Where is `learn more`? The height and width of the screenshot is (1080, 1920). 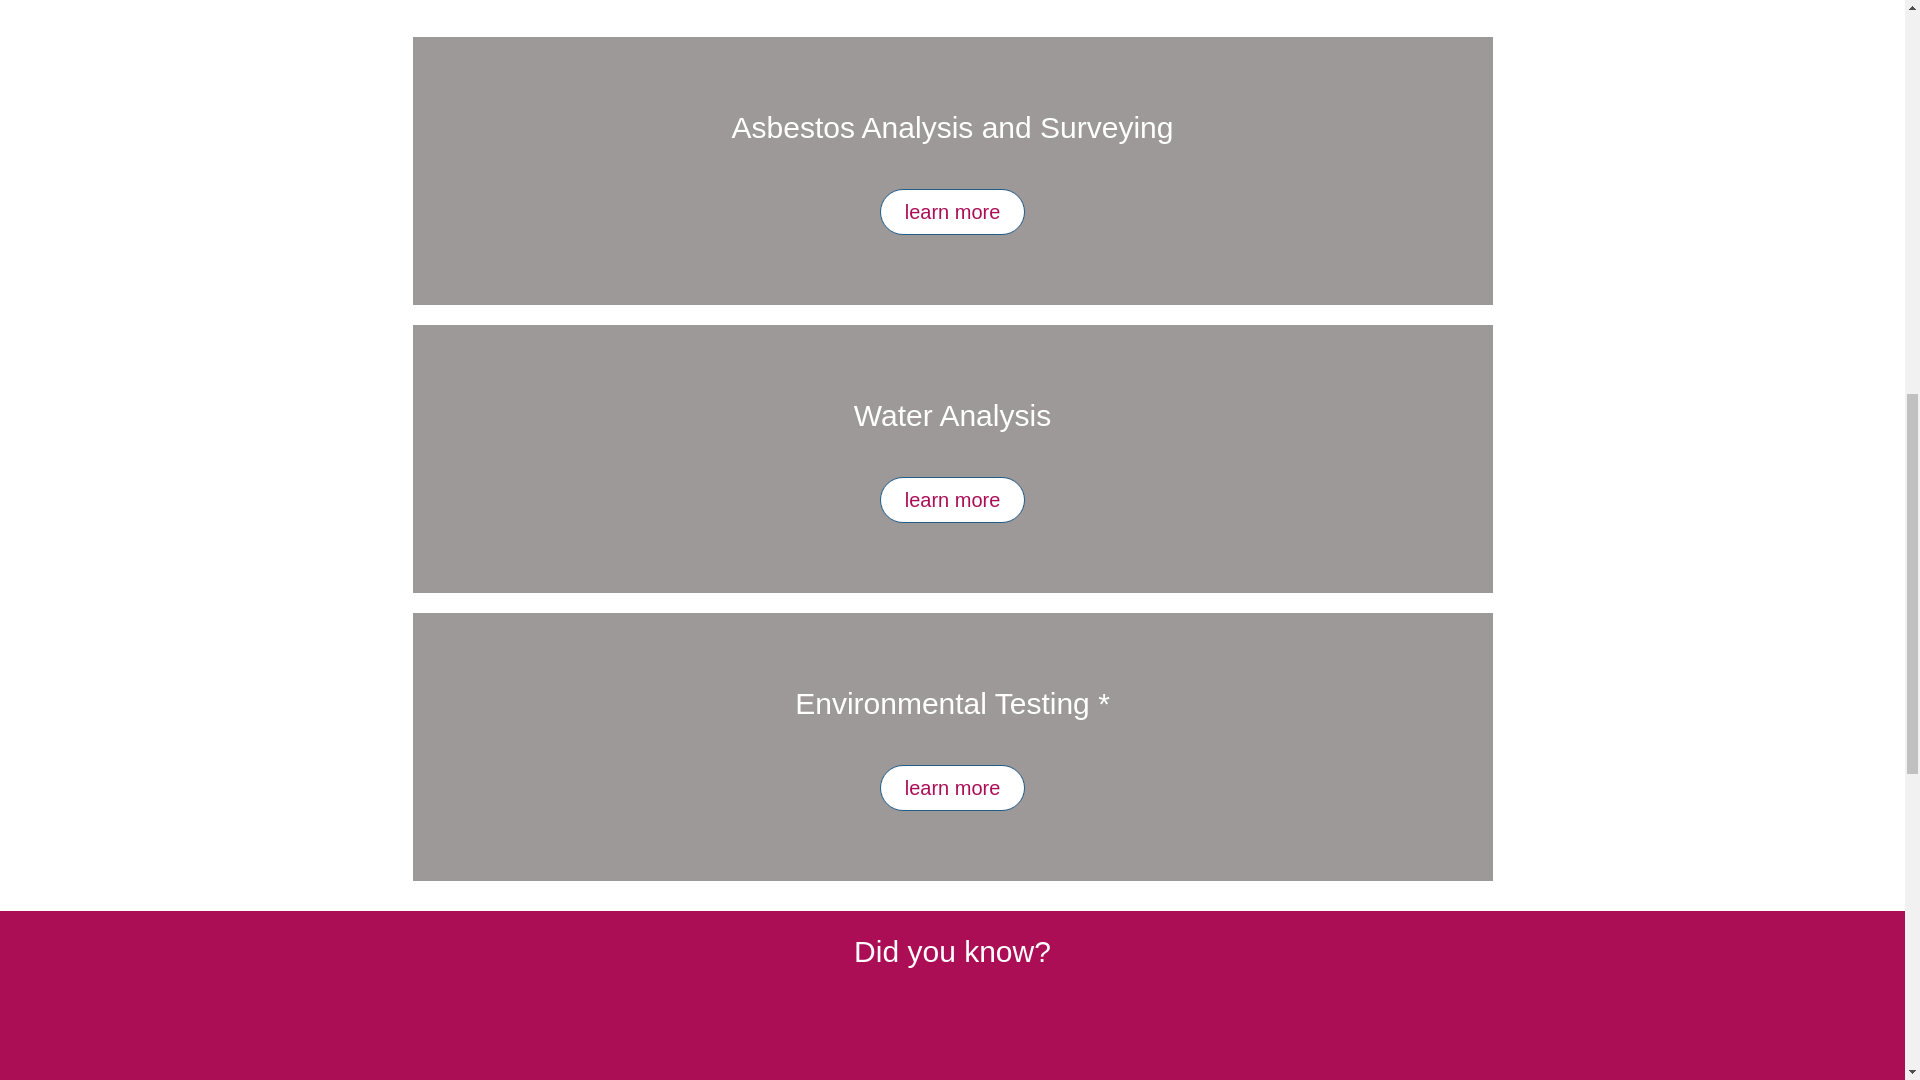
learn more is located at coordinates (952, 212).